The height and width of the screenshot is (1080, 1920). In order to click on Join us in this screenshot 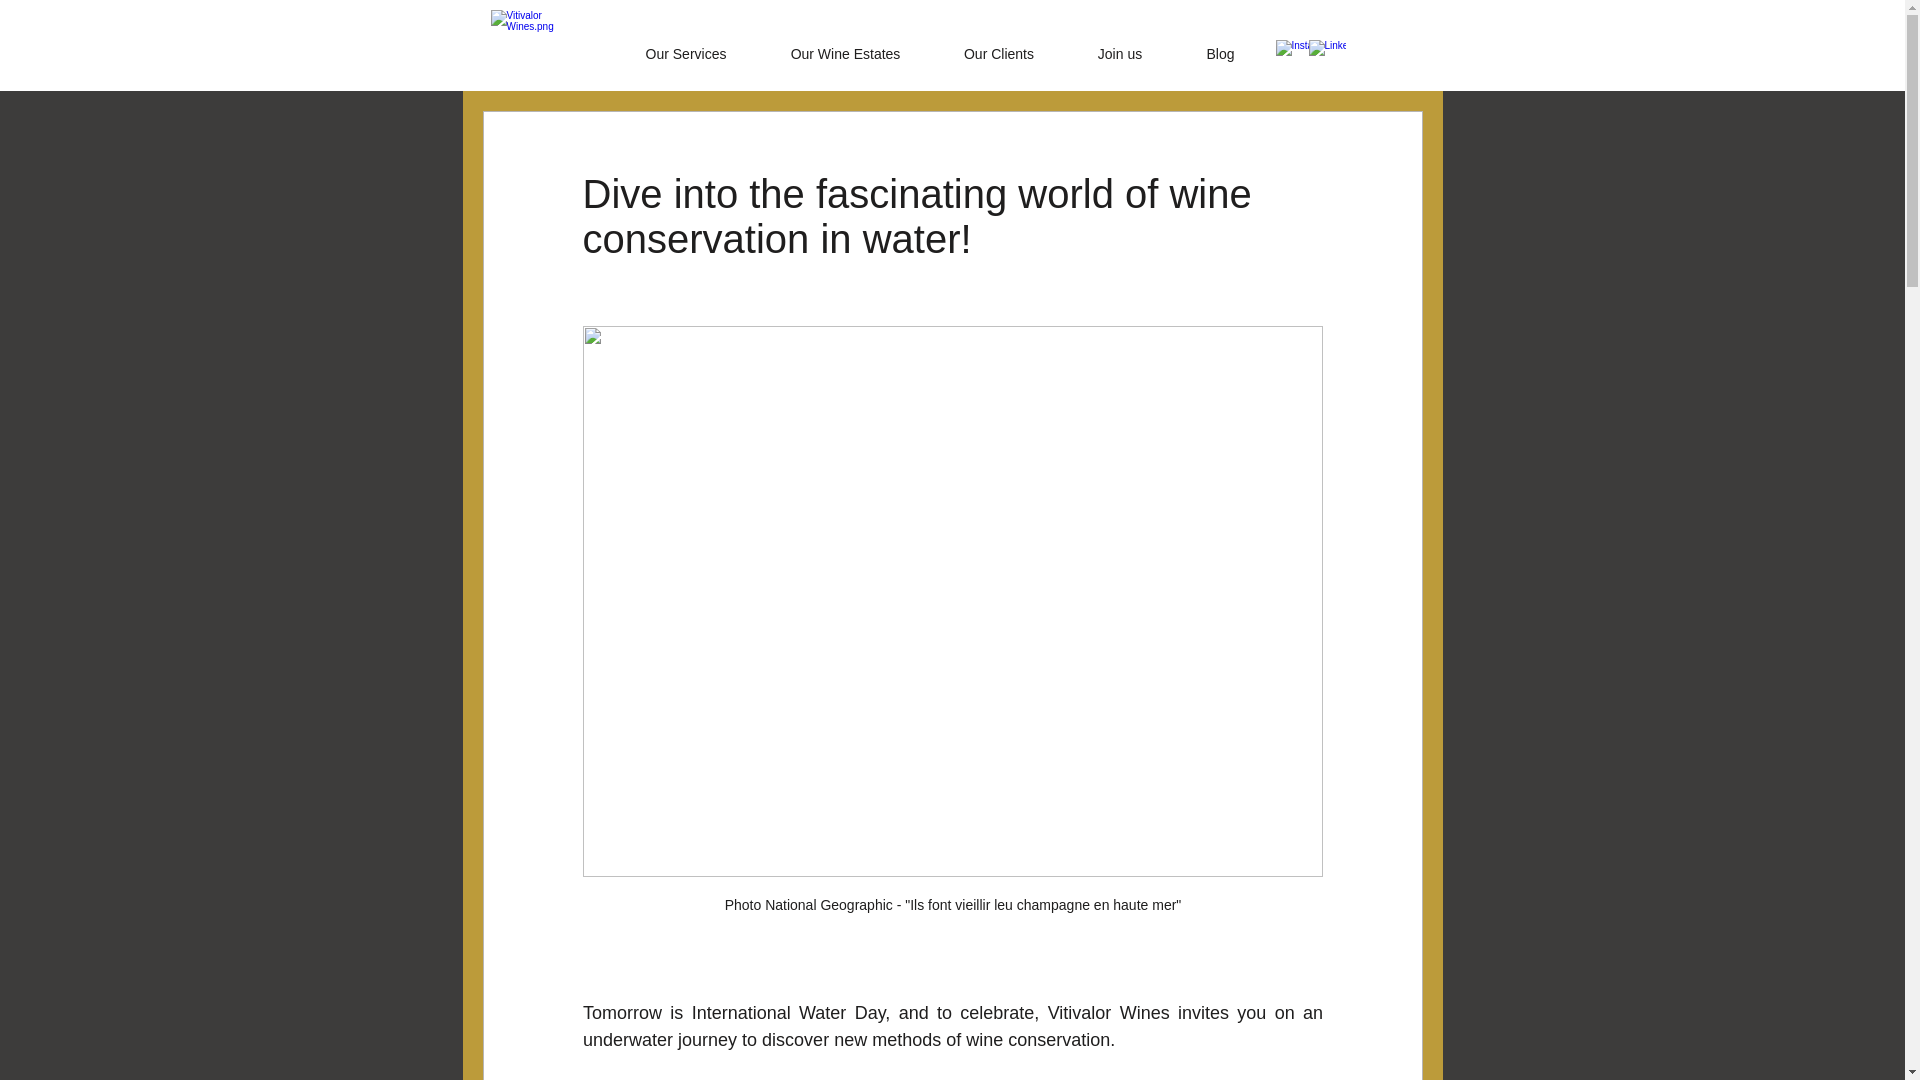, I will do `click(1119, 45)`.